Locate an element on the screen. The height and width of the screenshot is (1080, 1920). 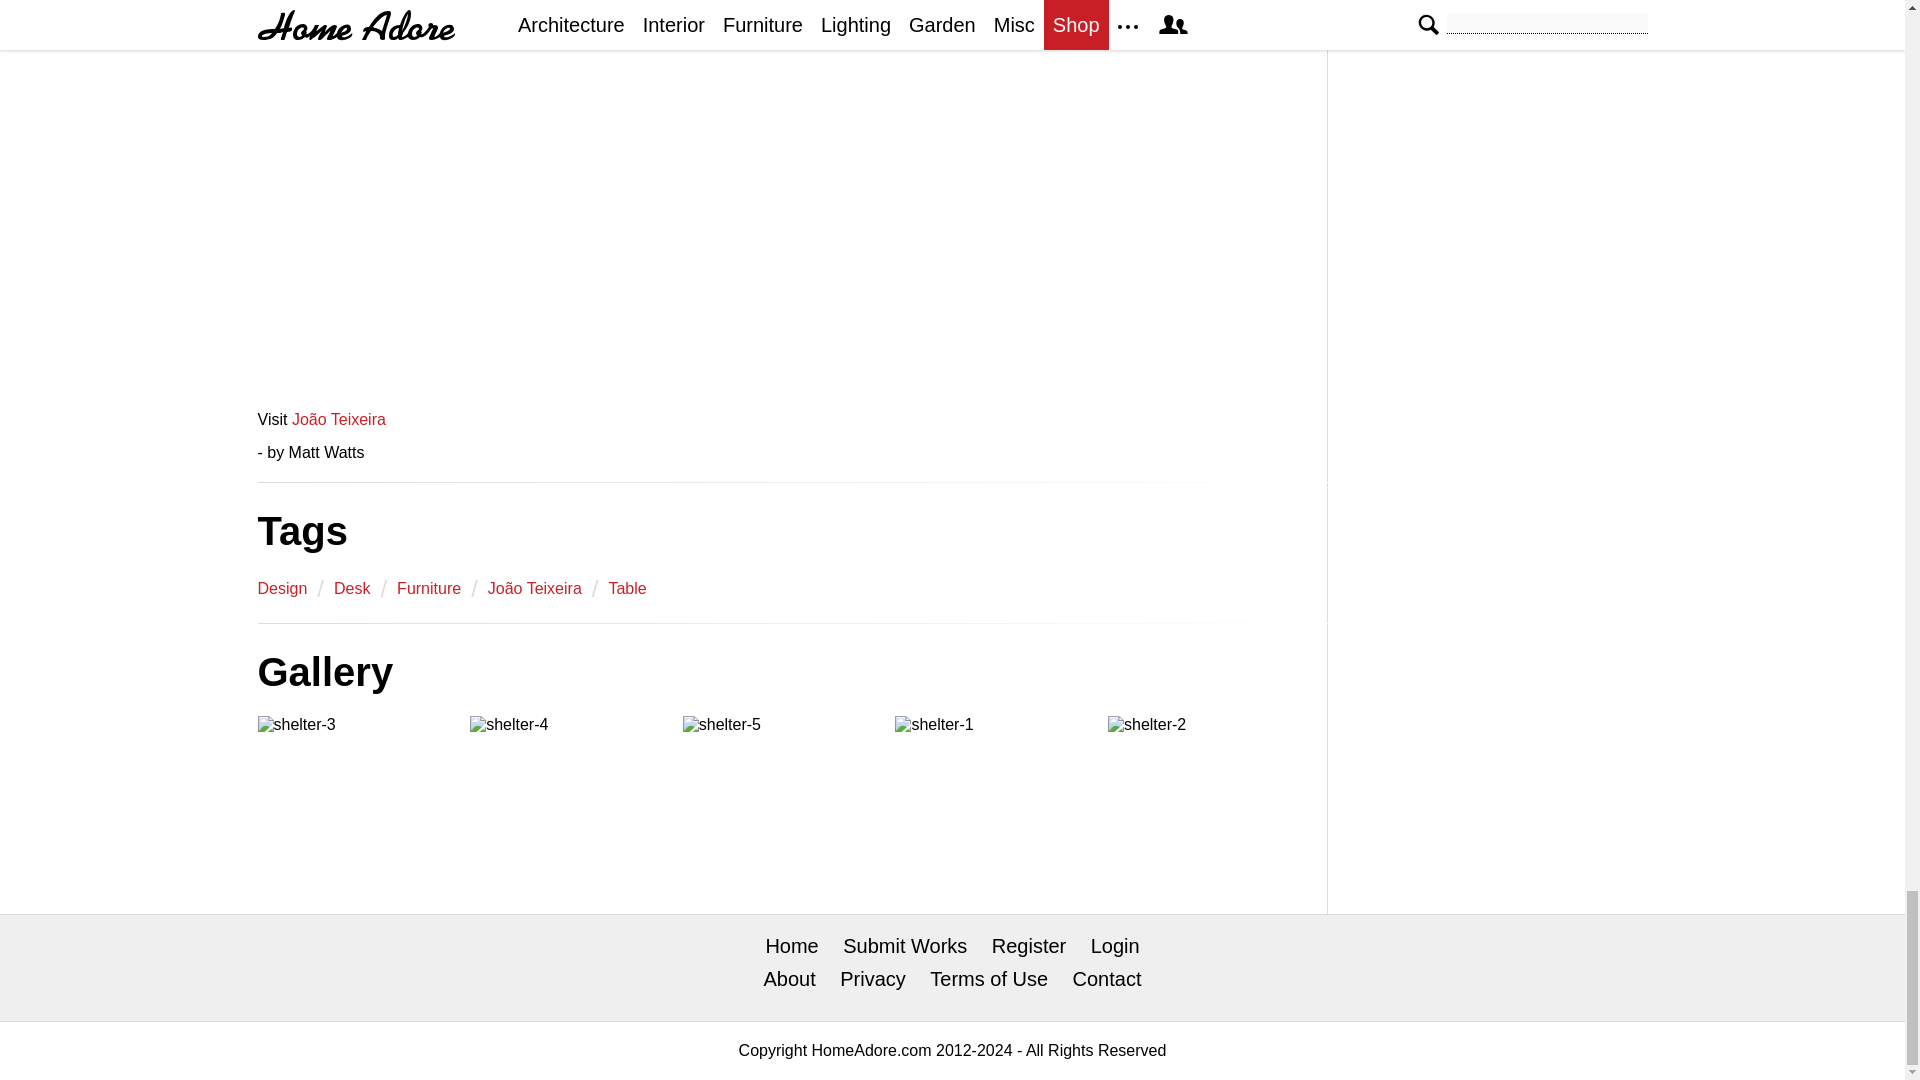
design is located at coordinates (282, 588).